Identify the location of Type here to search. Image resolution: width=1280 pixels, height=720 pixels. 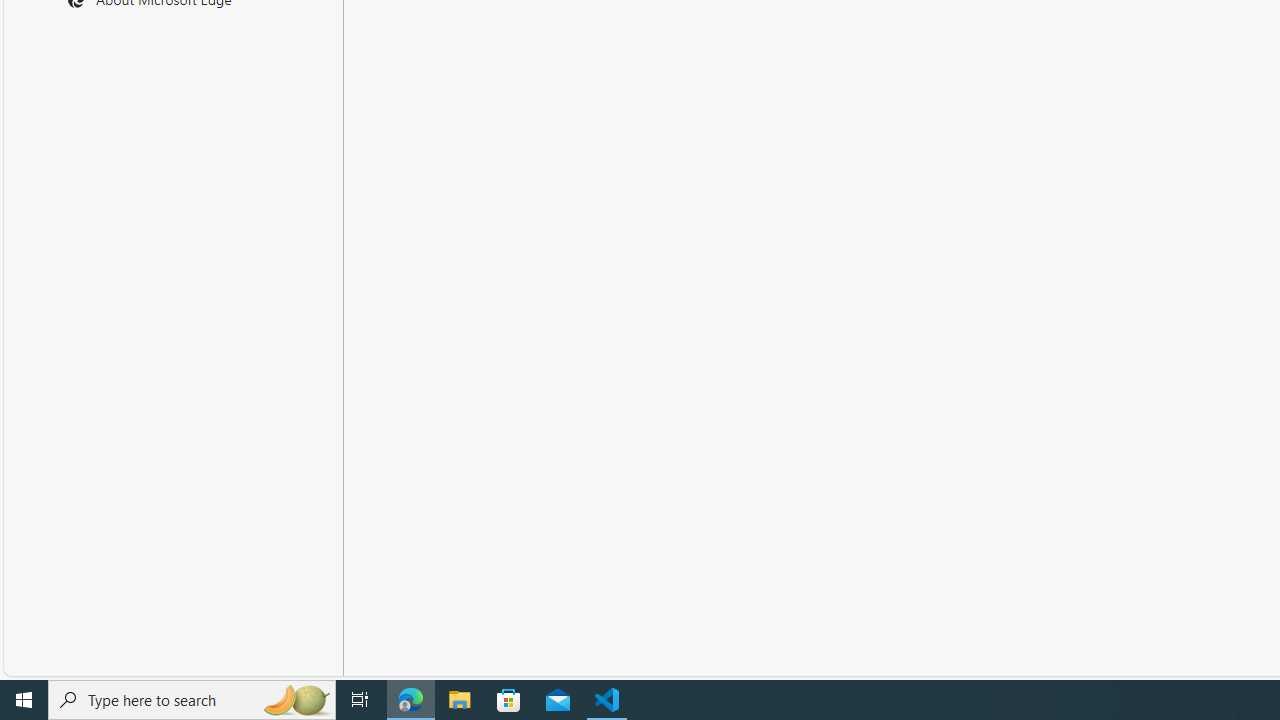
(192, 700).